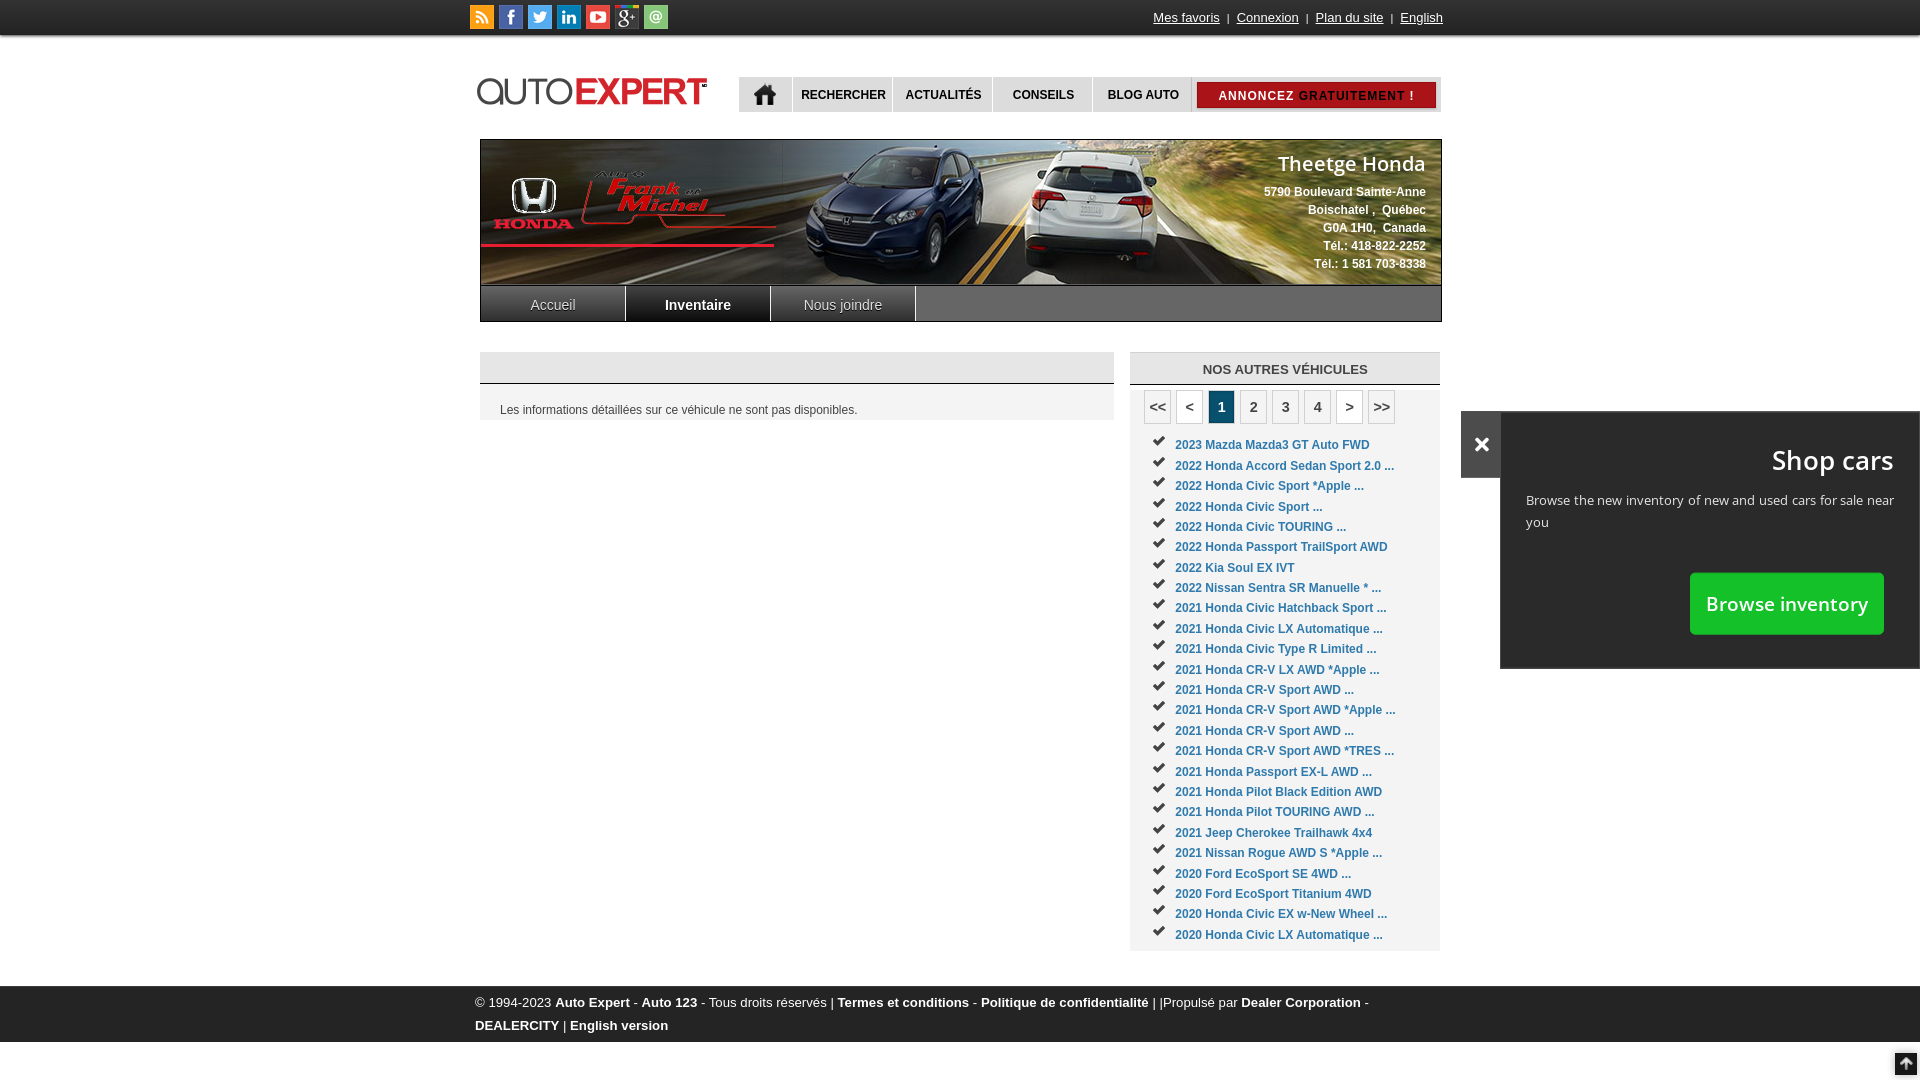  Describe the element at coordinates (1272, 445) in the screenshot. I see `2023 Mazda Mazda3 GT Auto FWD` at that location.